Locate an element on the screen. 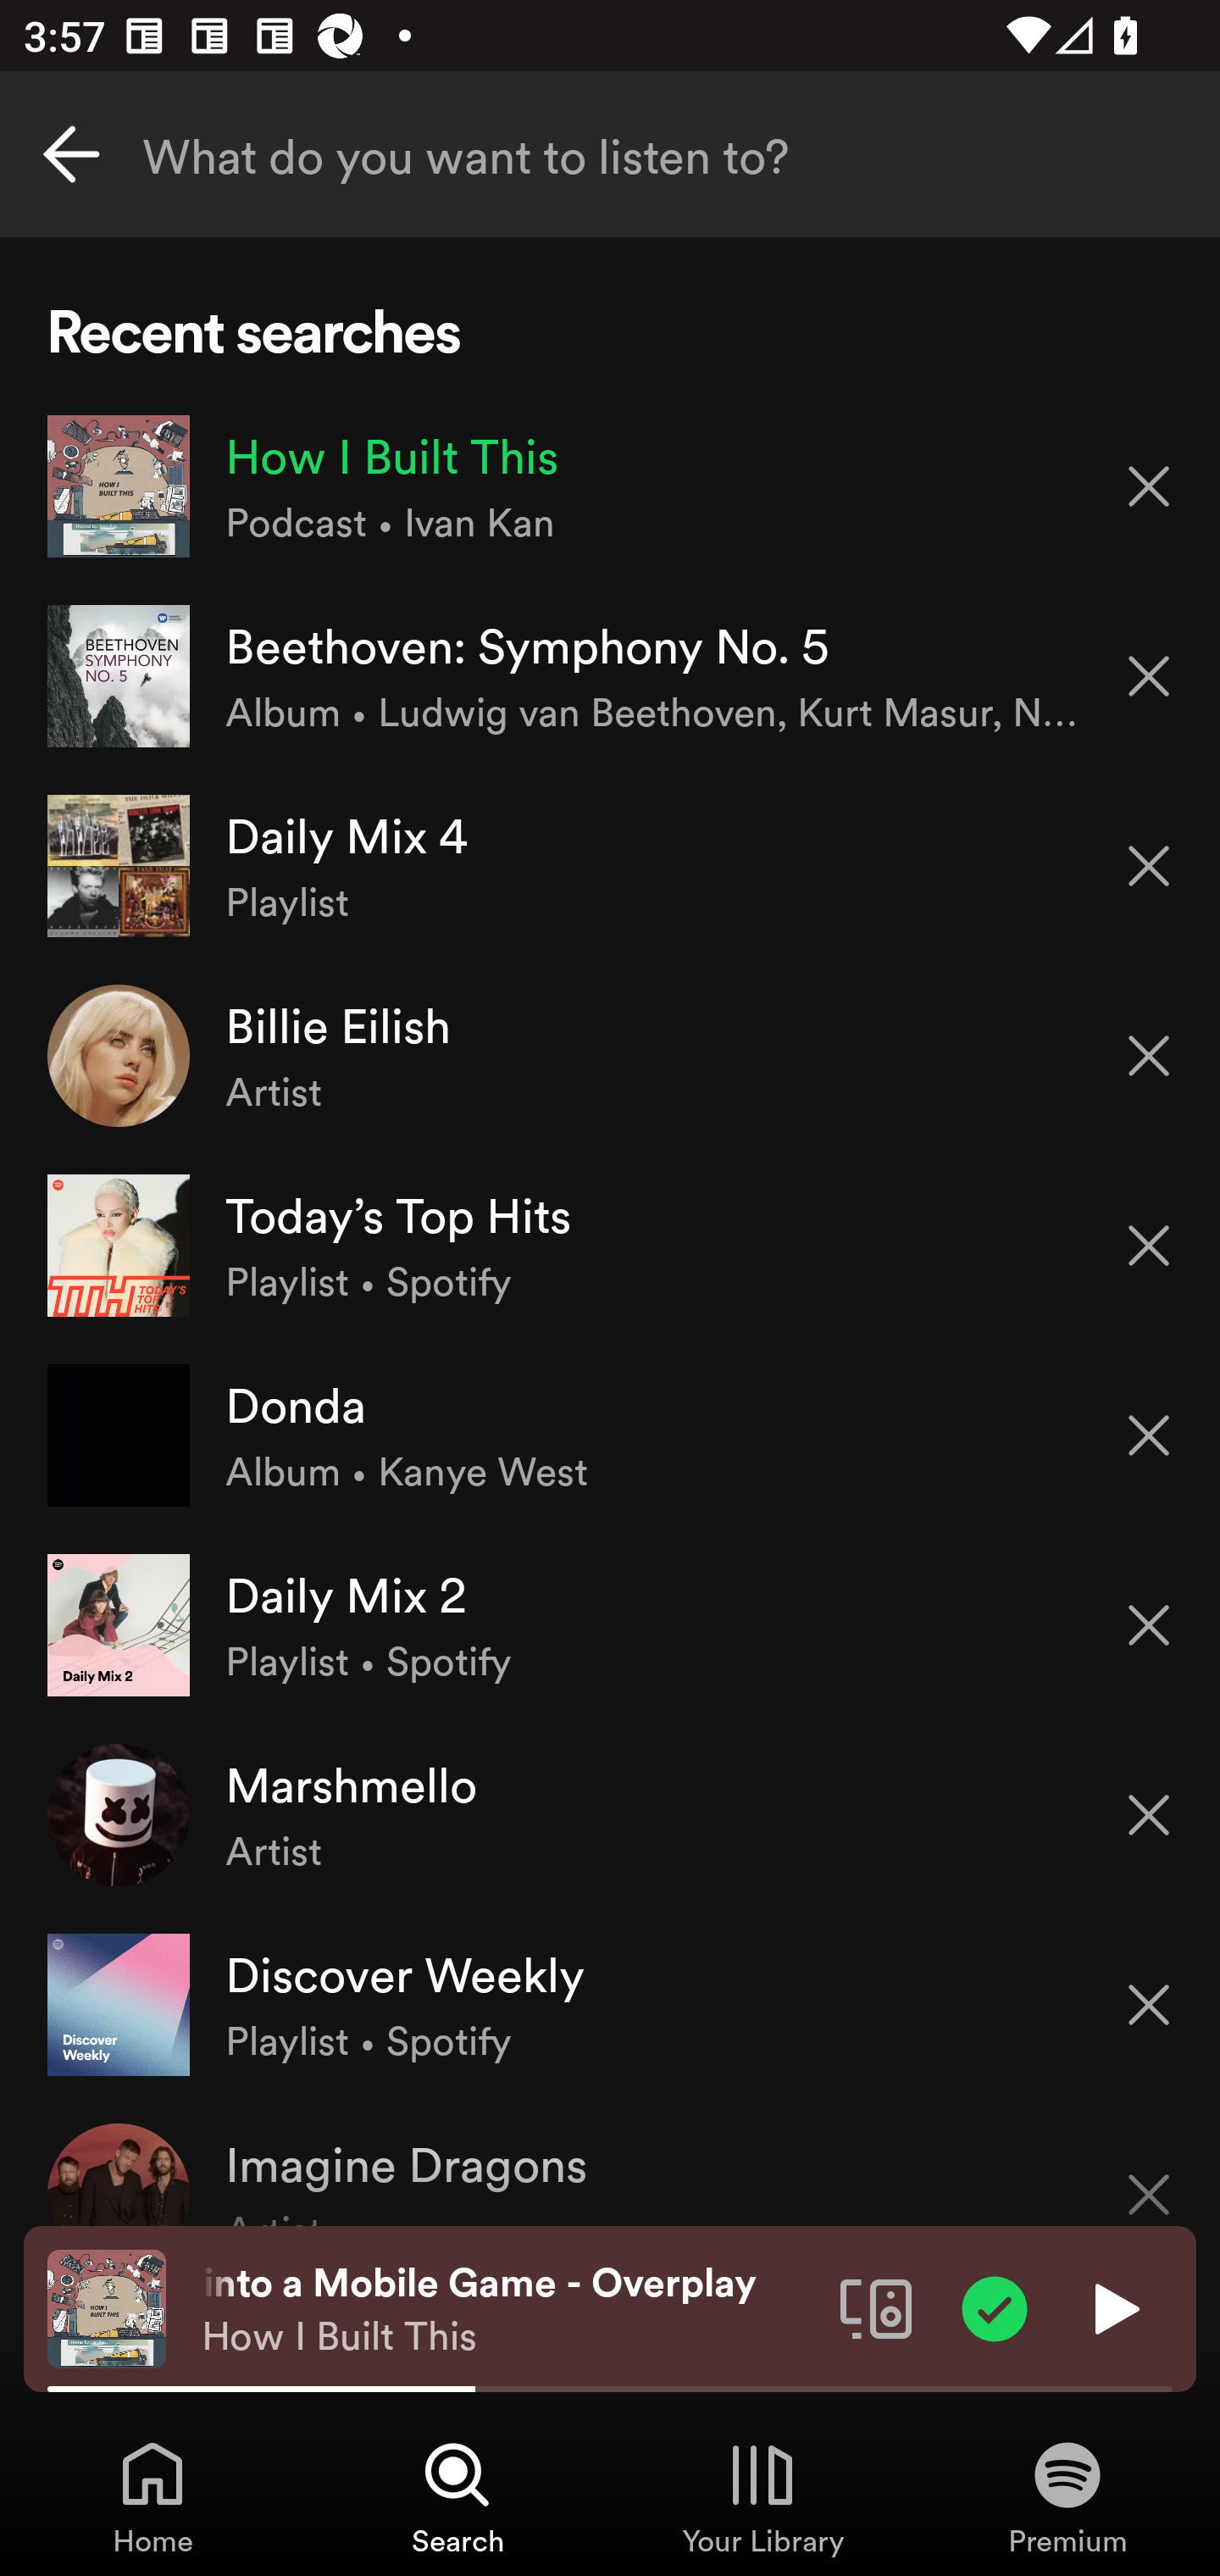 This screenshot has width=1220, height=2576. Remove is located at coordinates (1149, 1815).